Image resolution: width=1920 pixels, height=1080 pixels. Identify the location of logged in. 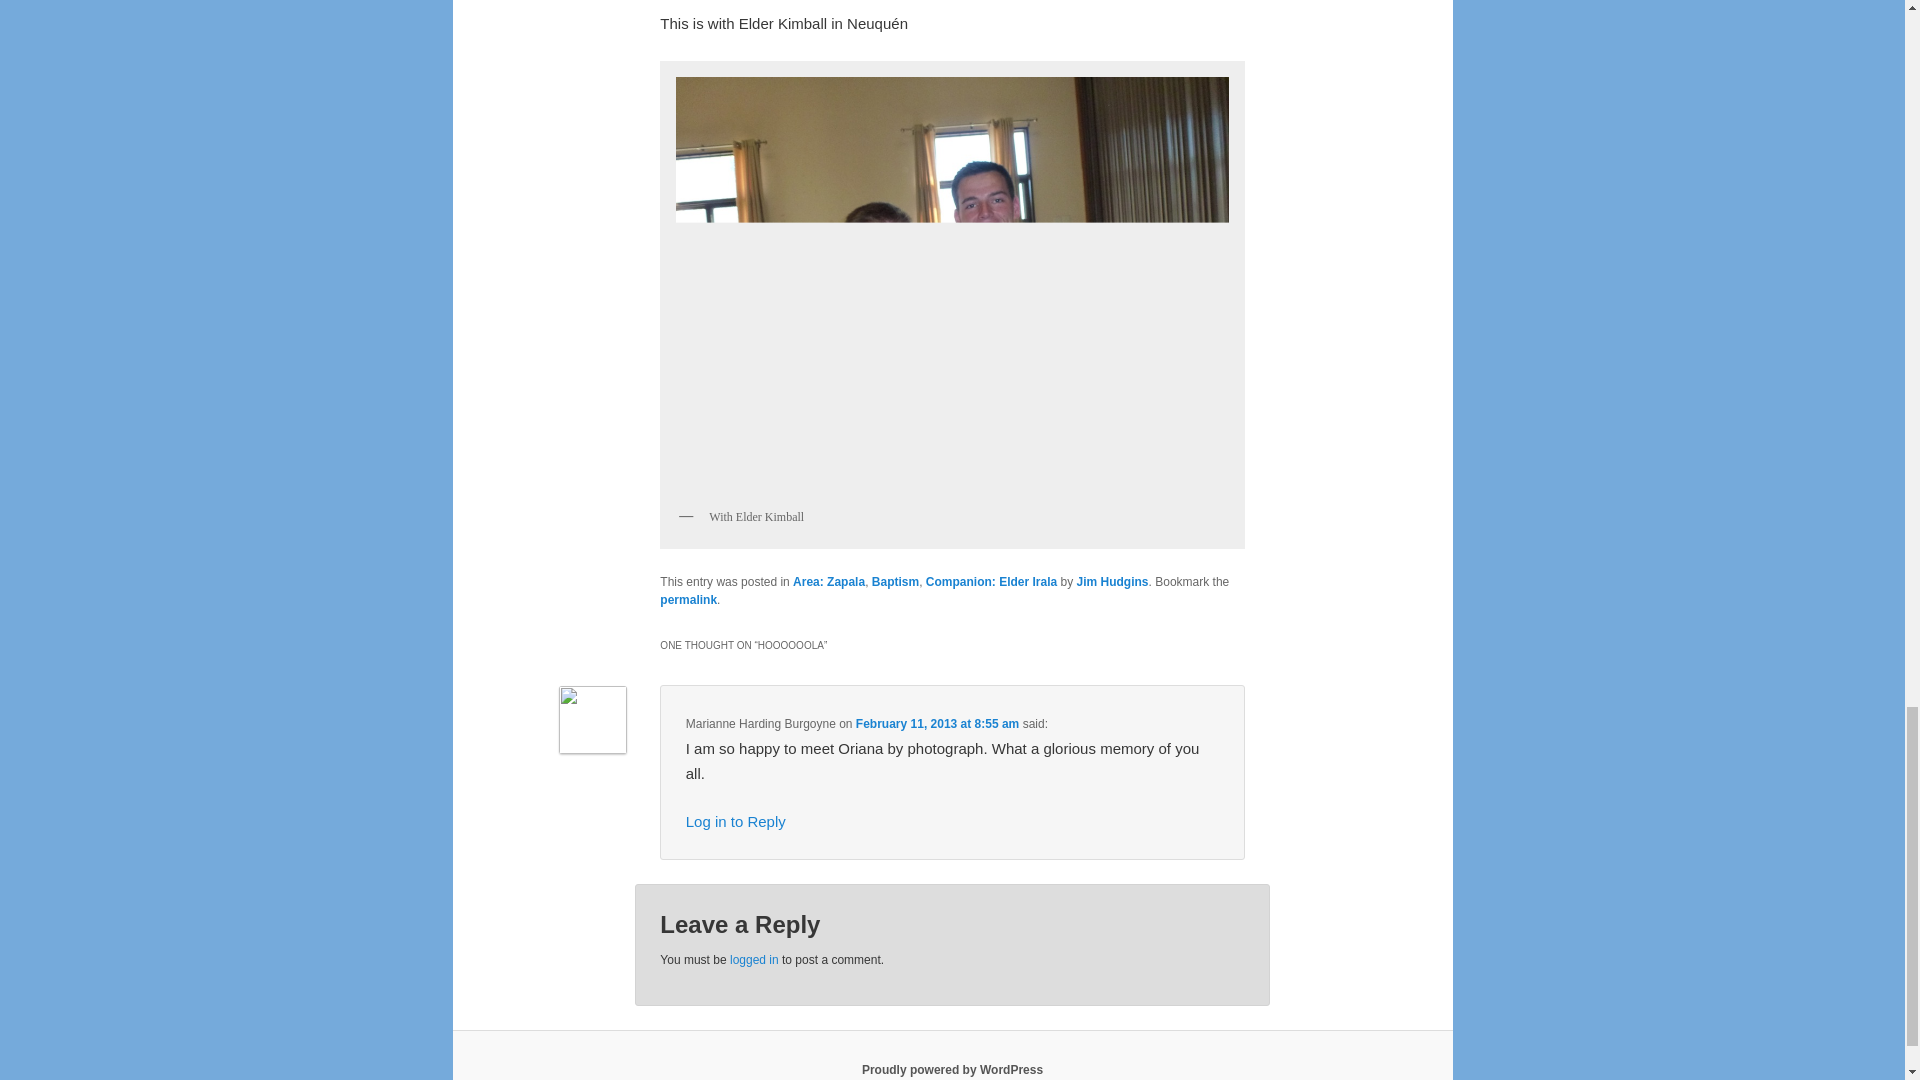
(754, 959).